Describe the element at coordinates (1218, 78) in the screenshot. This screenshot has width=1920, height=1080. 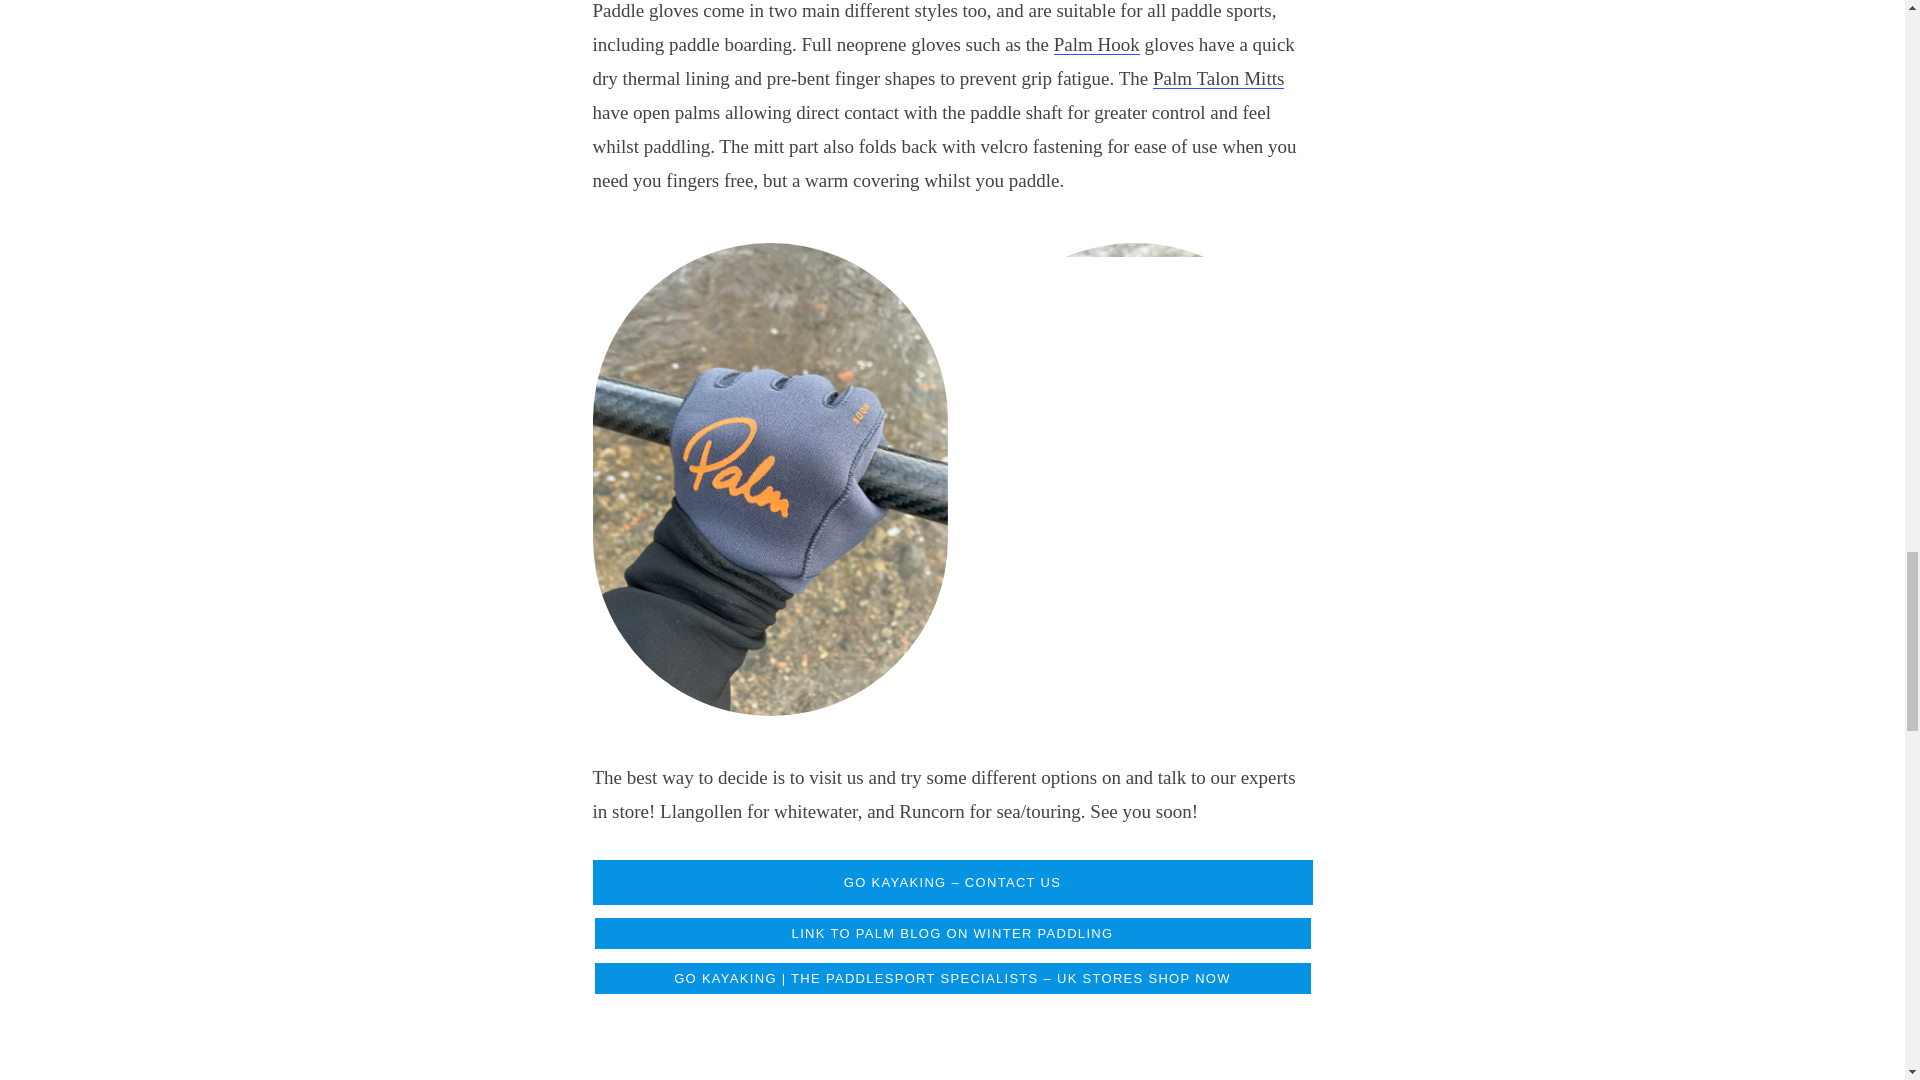
I see `Palm Talon Mitts` at that location.